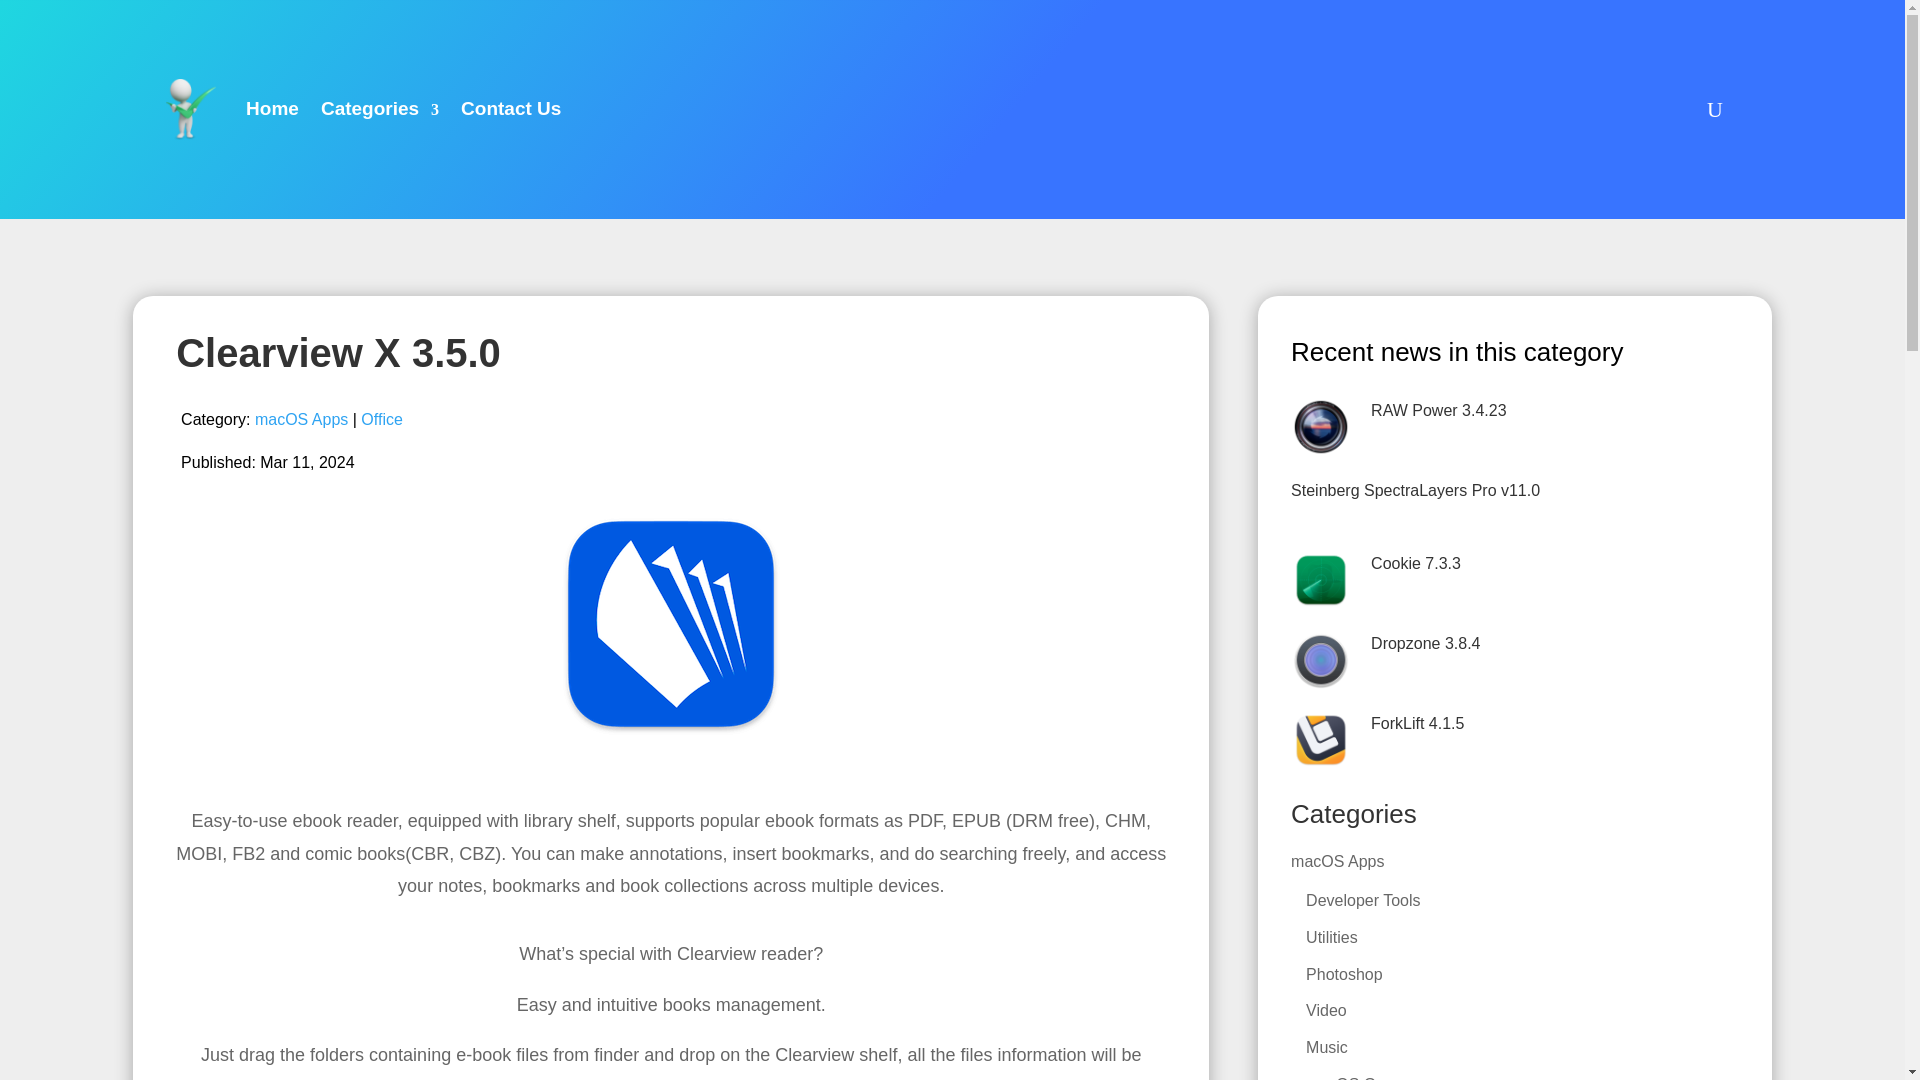  What do you see at coordinates (380, 109) in the screenshot?
I see `Categories` at bounding box center [380, 109].